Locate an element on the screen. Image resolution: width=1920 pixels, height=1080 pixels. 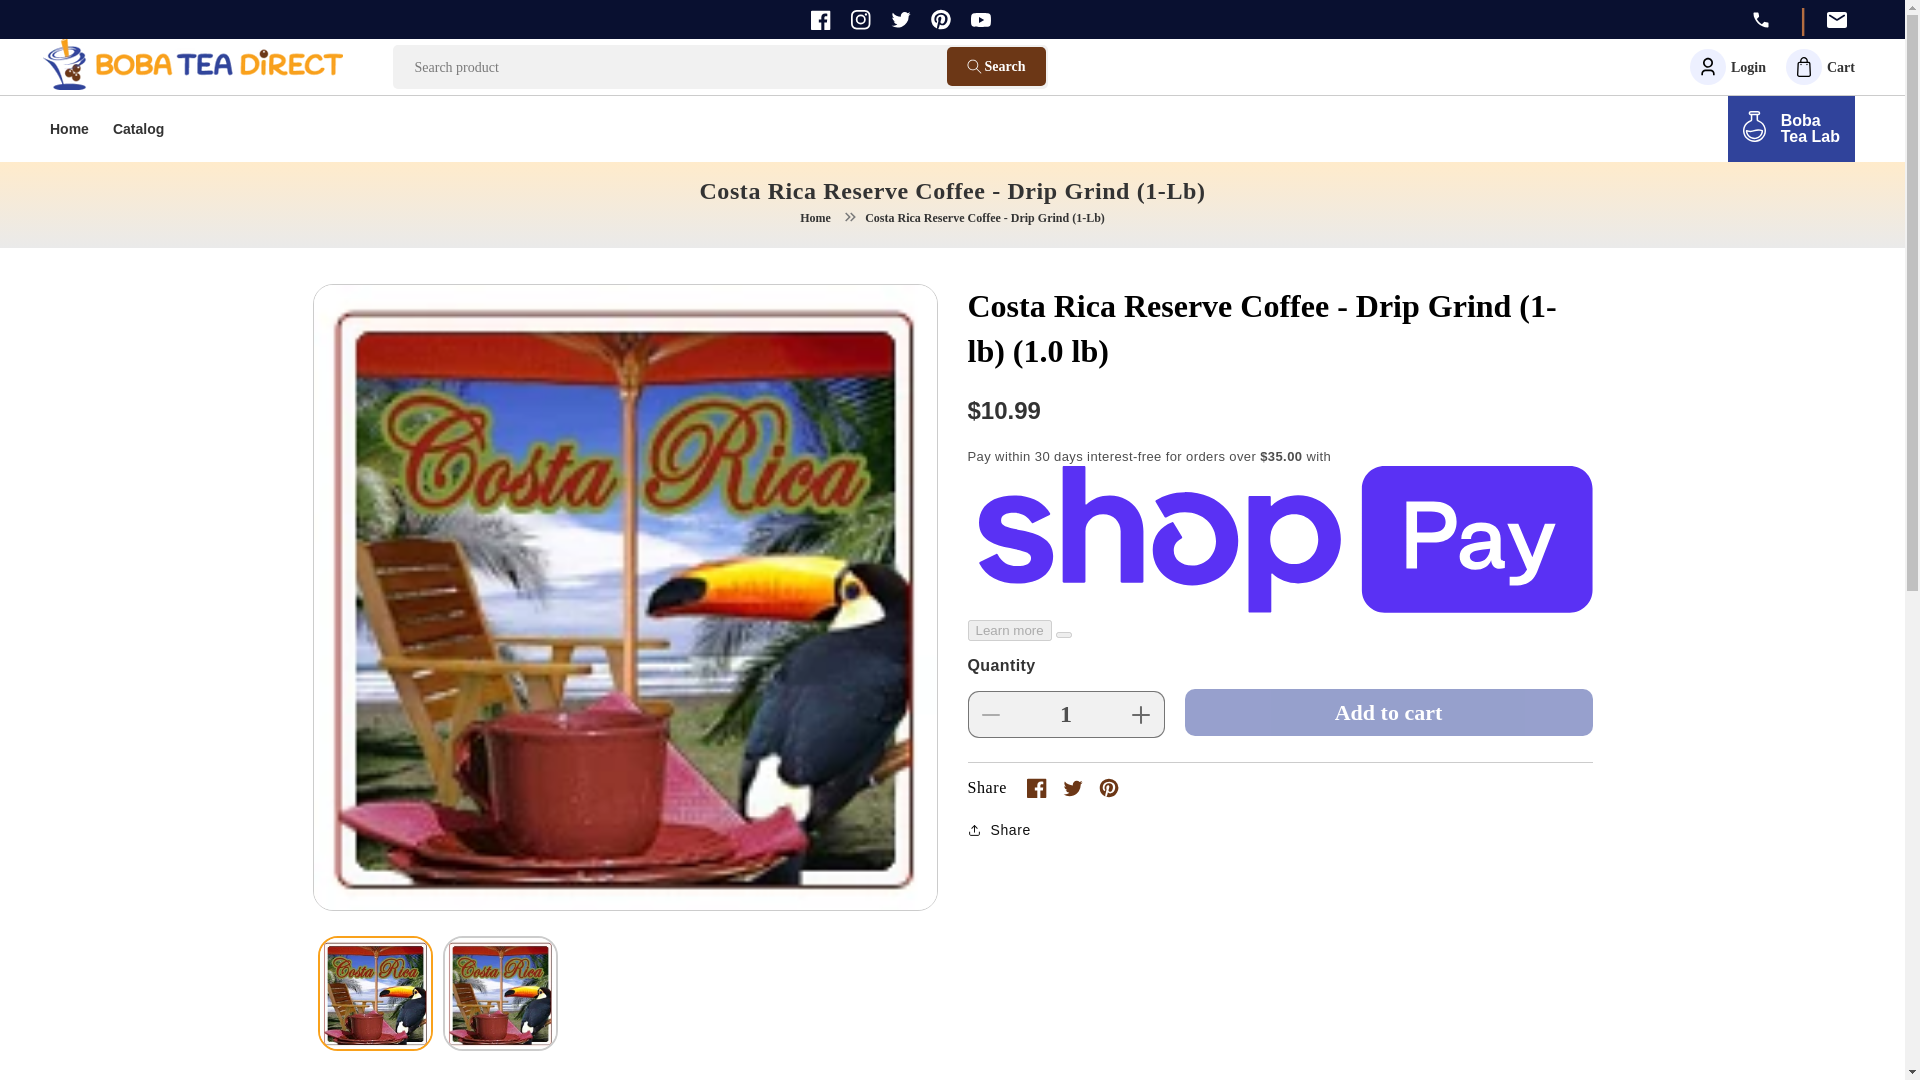
Login is located at coordinates (1728, 66).